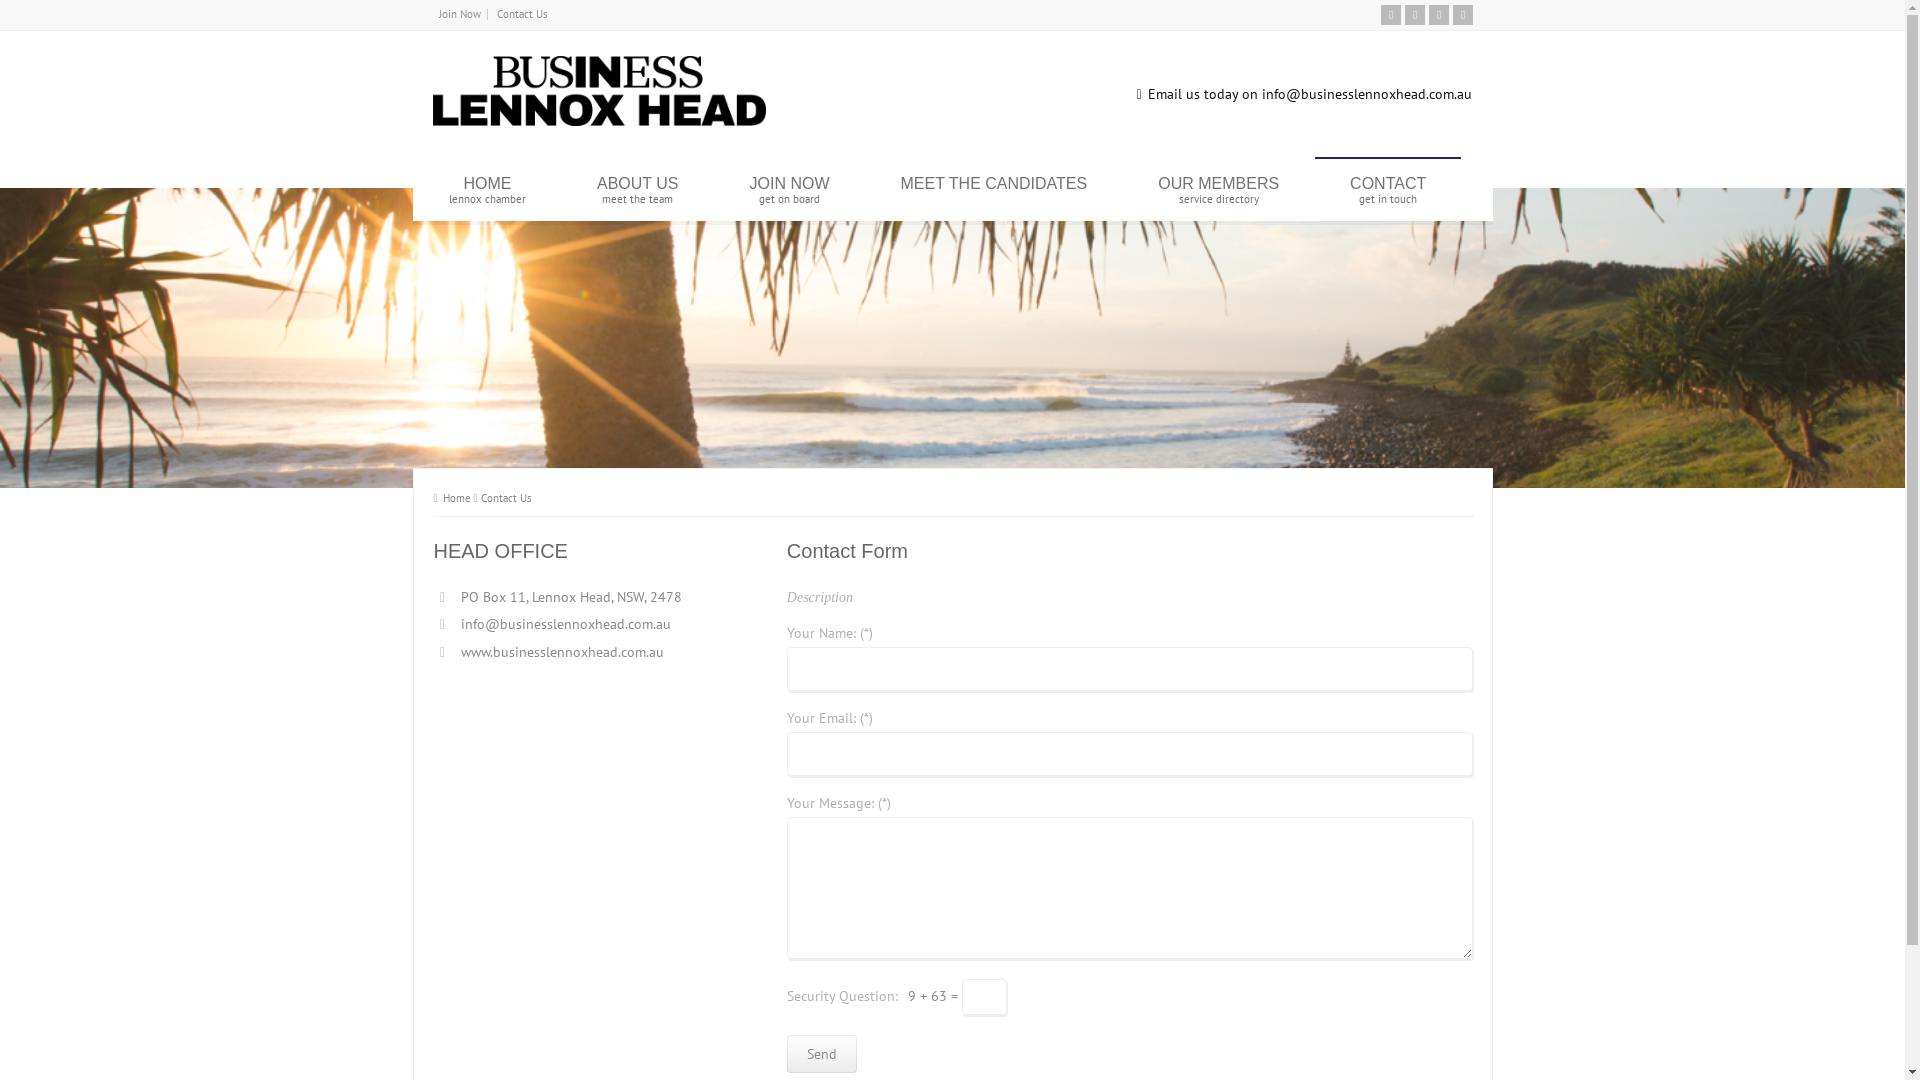 This screenshot has height=1080, width=1920. Describe the element at coordinates (994, 190) in the screenshot. I see `MEET THE CANDIDATES
 ` at that location.